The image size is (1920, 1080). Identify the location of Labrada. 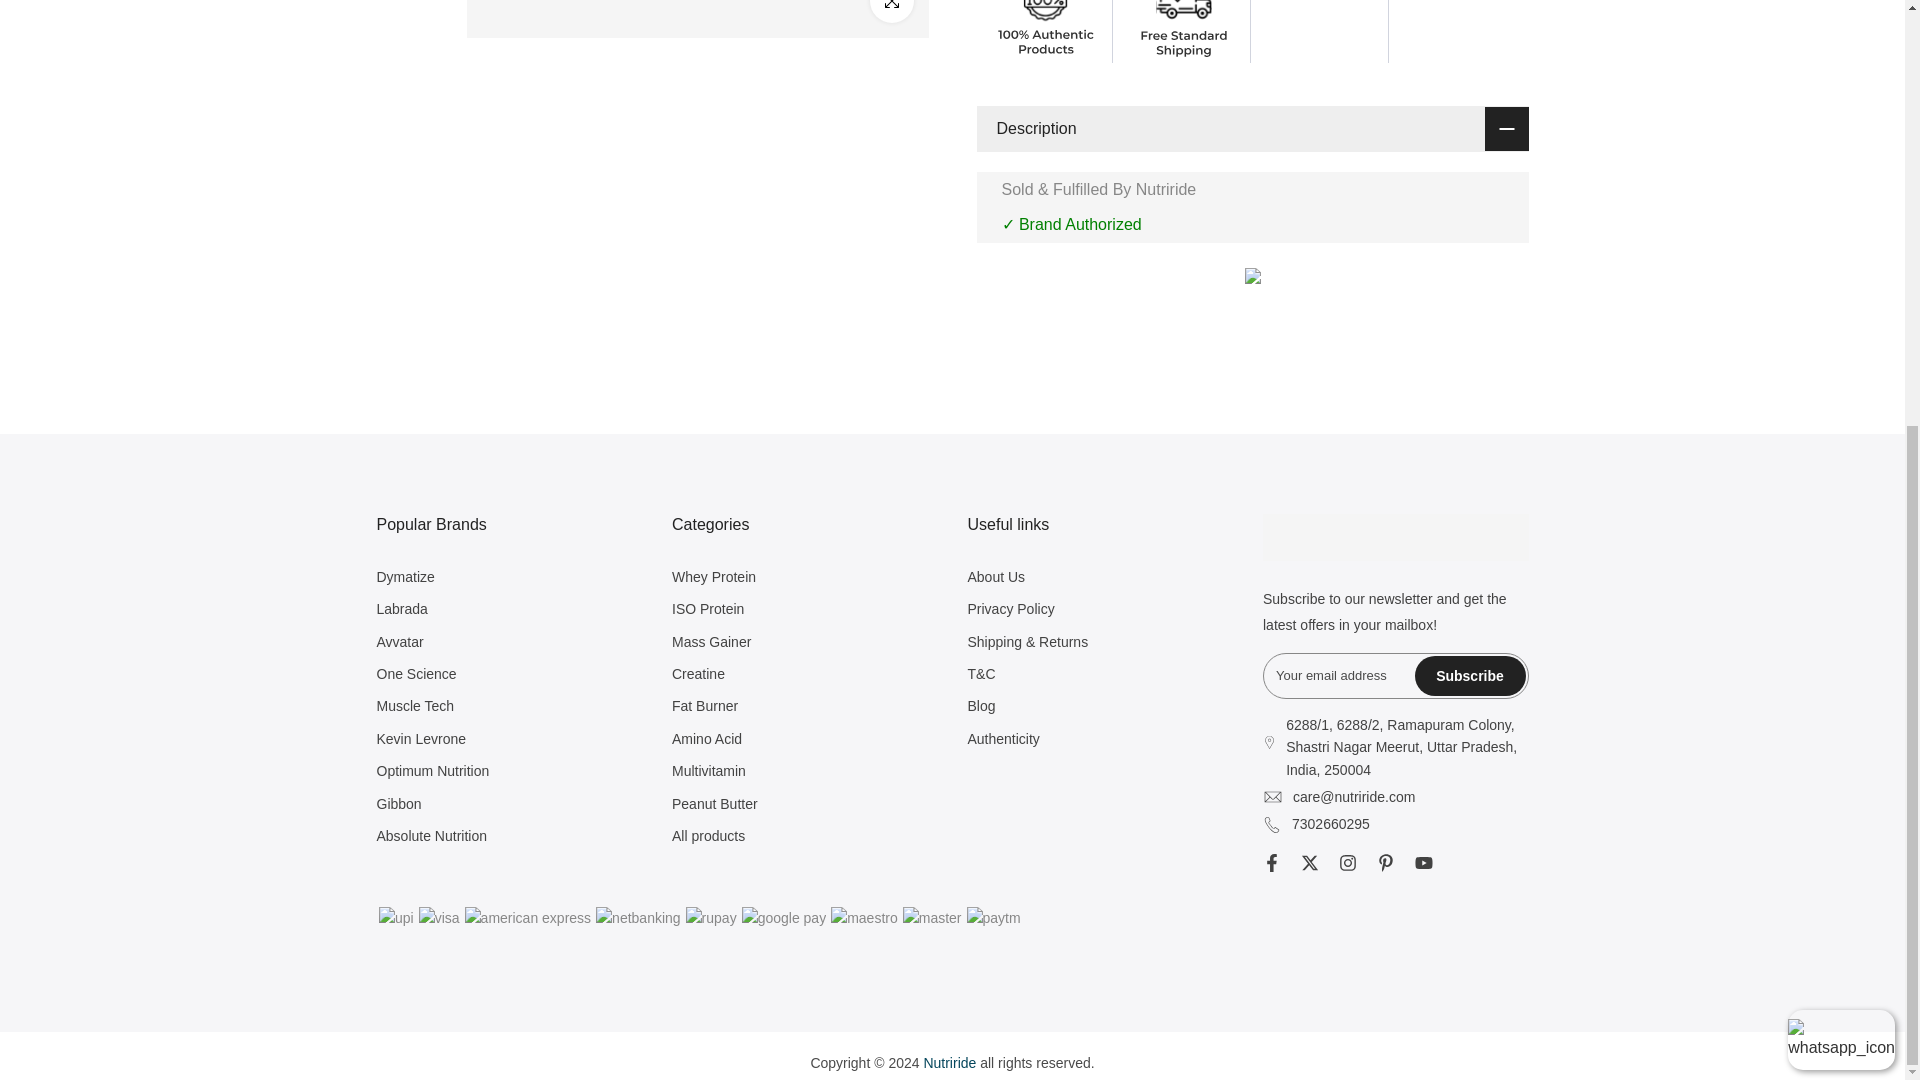
(401, 608).